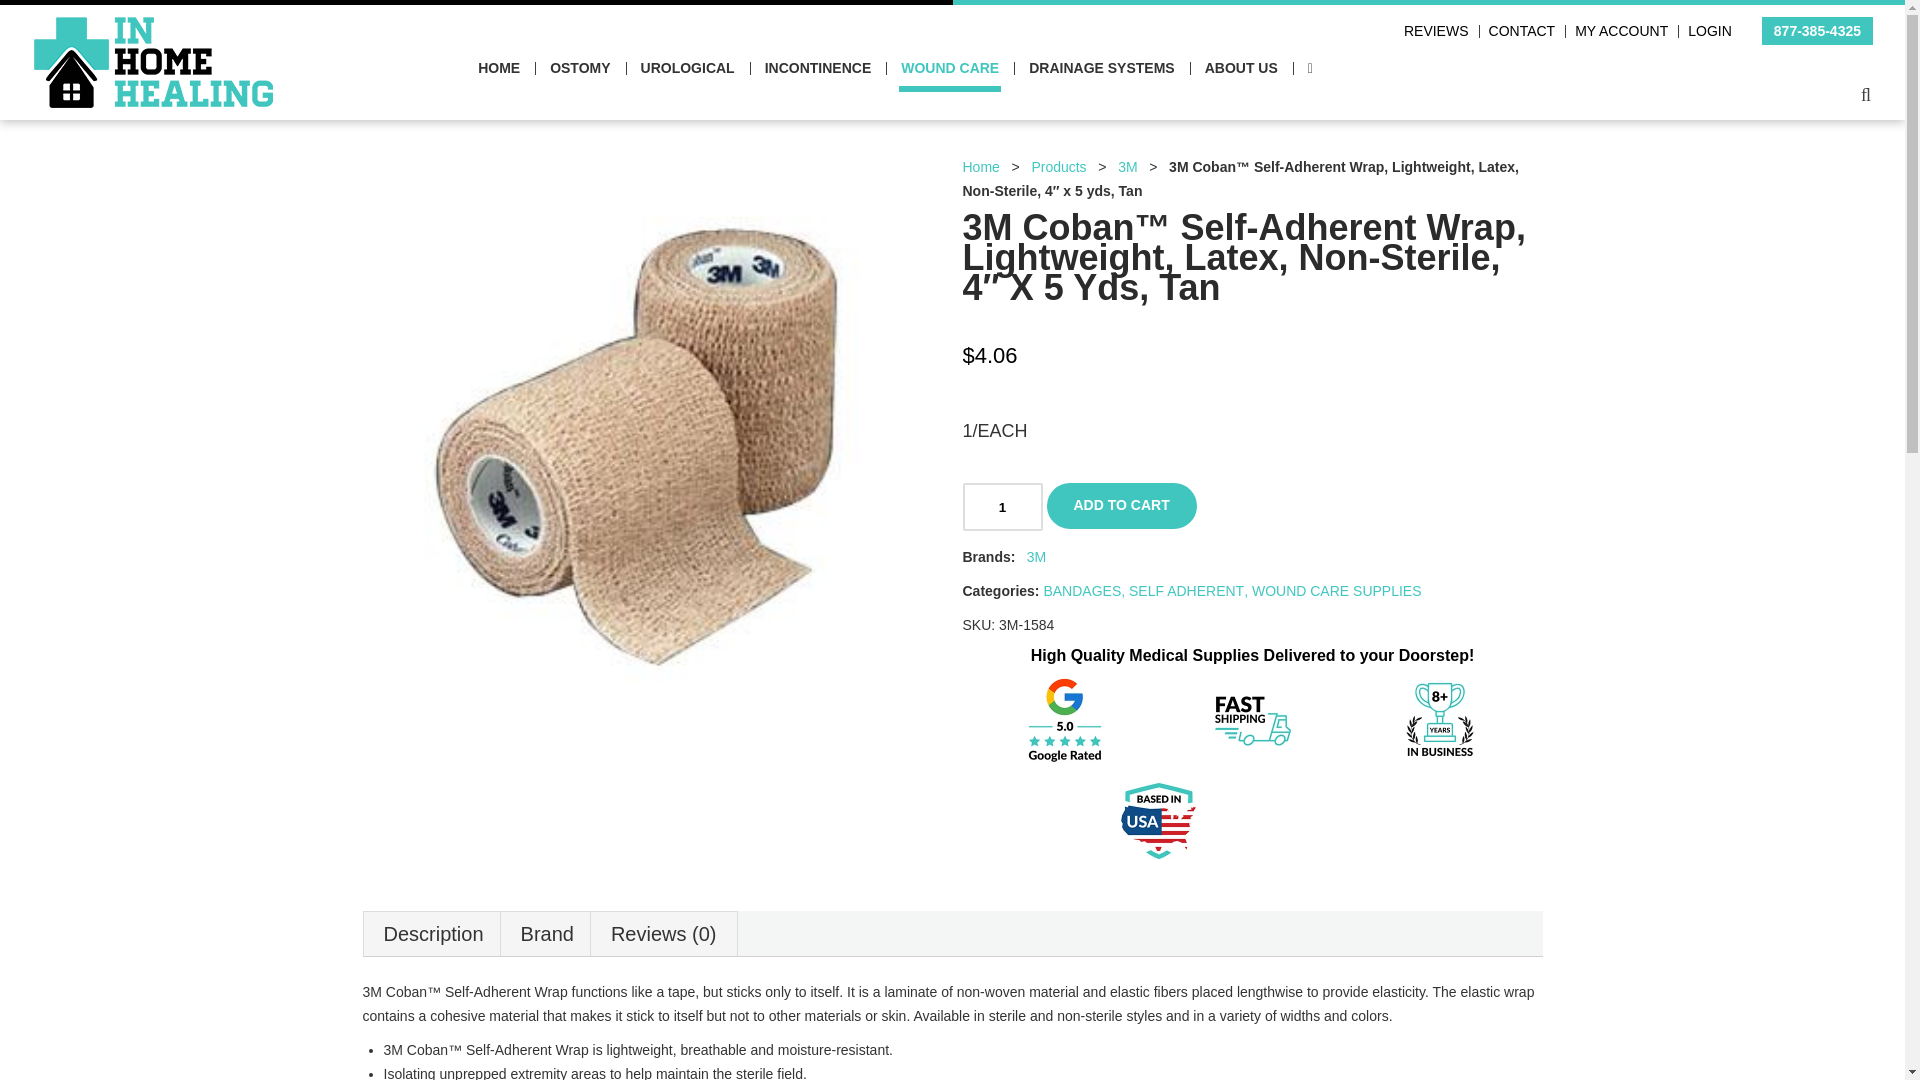 This screenshot has width=1920, height=1080. Describe the element at coordinates (1082, 591) in the screenshot. I see `BANDAGES` at that location.